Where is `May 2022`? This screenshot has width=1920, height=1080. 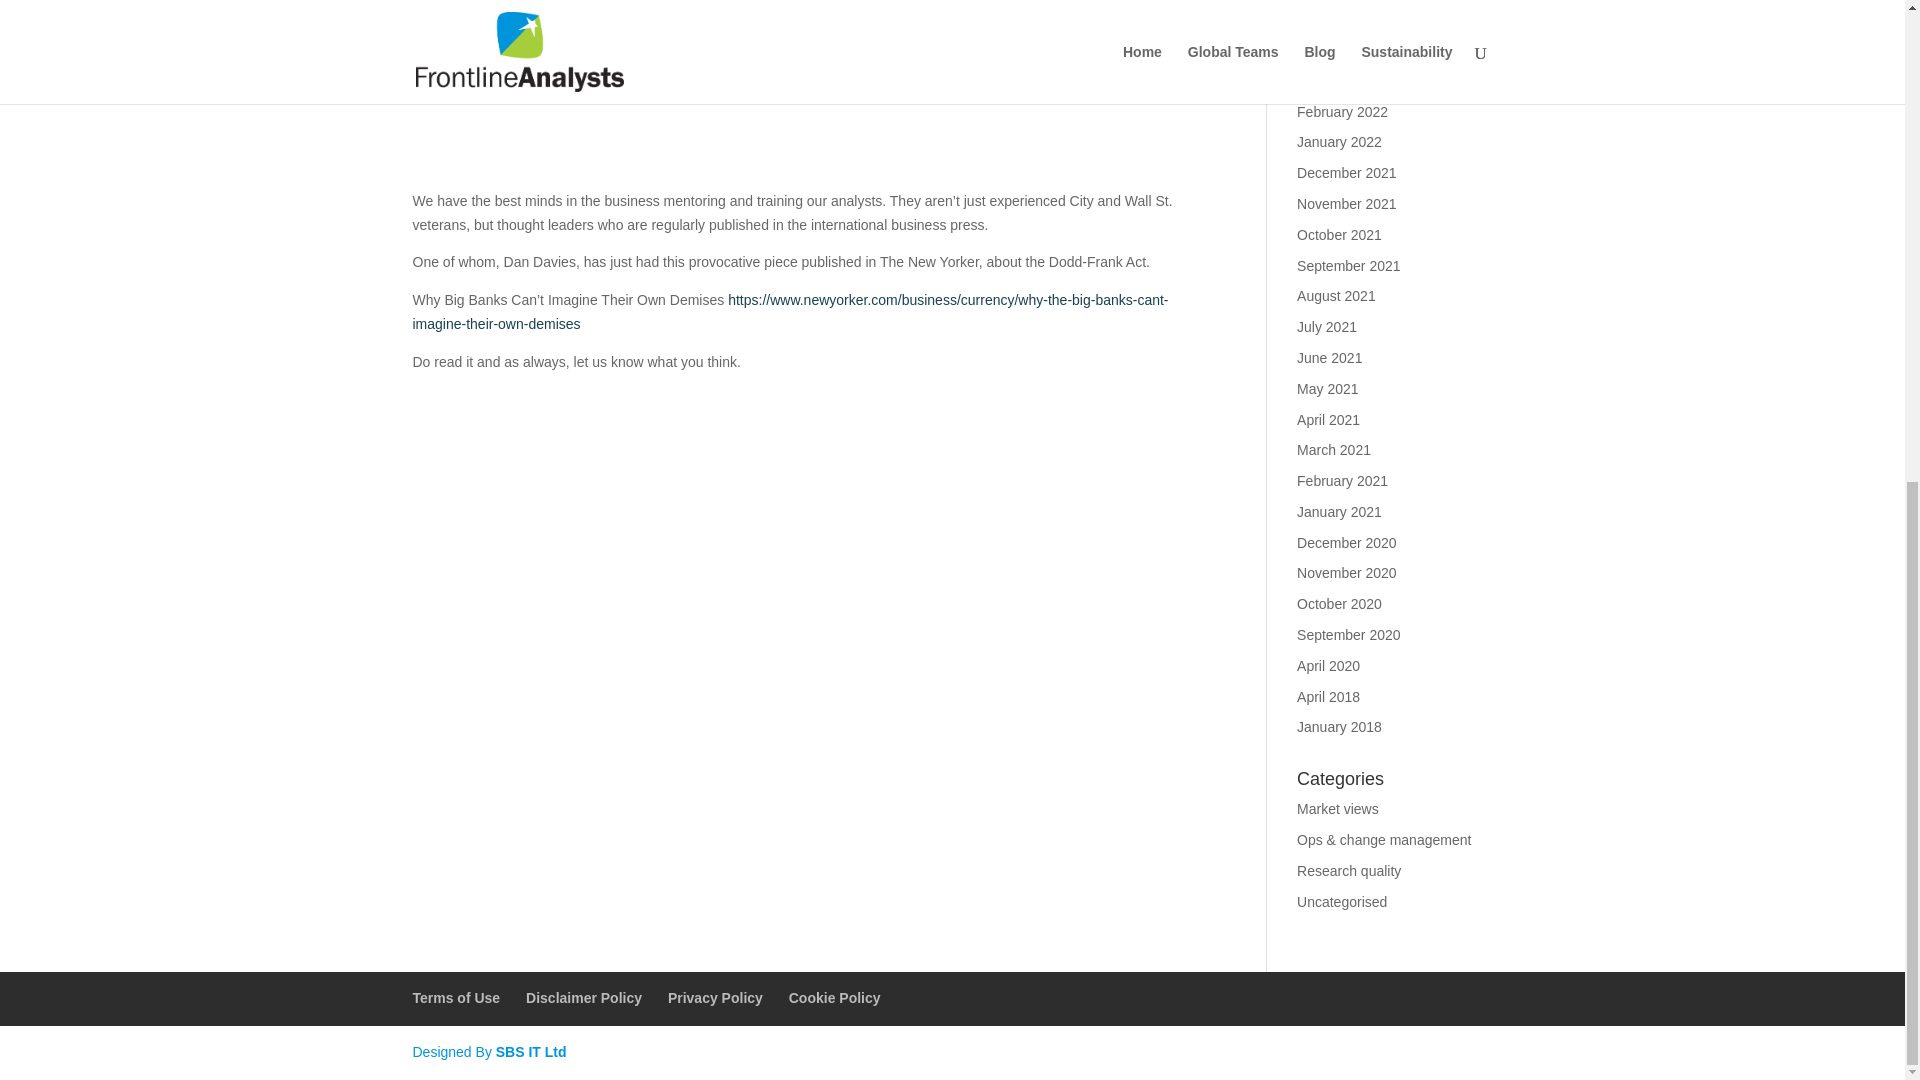
May 2022 is located at coordinates (1327, 18).